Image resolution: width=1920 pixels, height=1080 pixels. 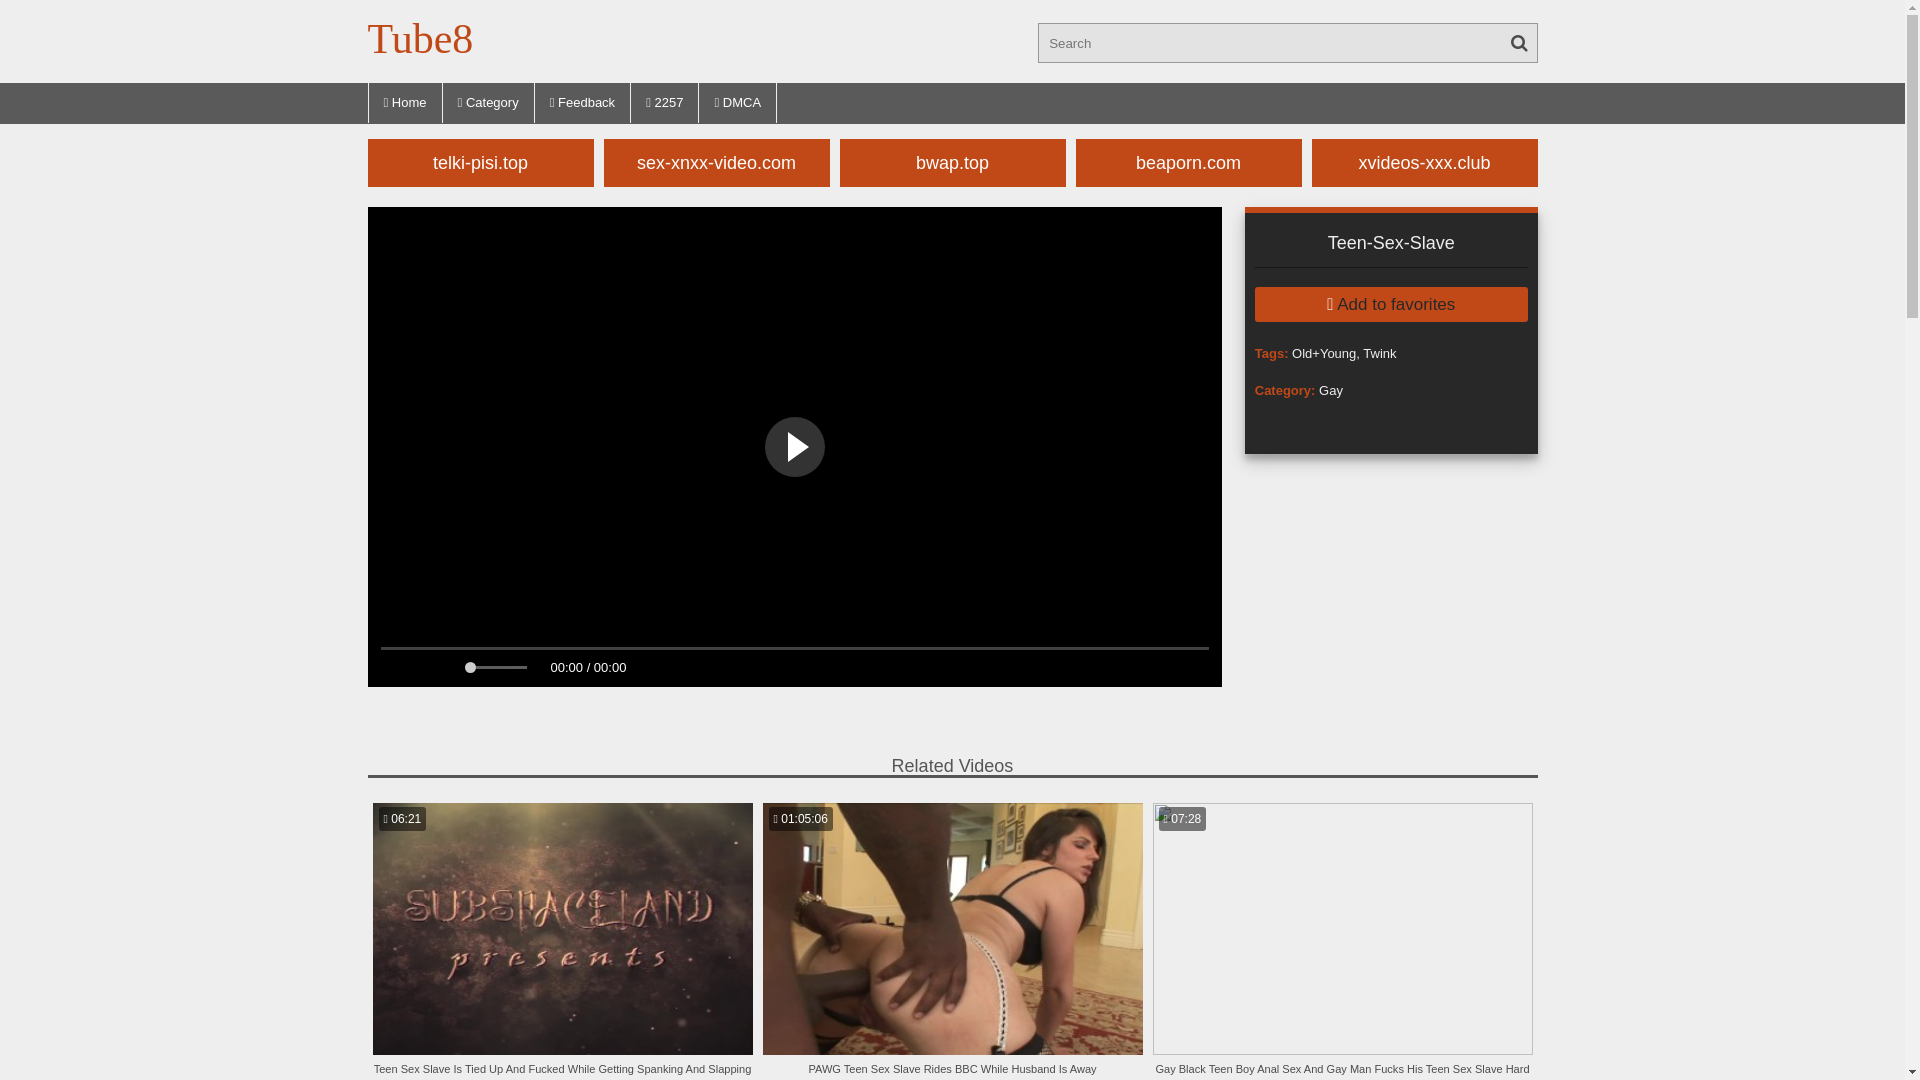 What do you see at coordinates (583, 102) in the screenshot?
I see `Feedback` at bounding box center [583, 102].